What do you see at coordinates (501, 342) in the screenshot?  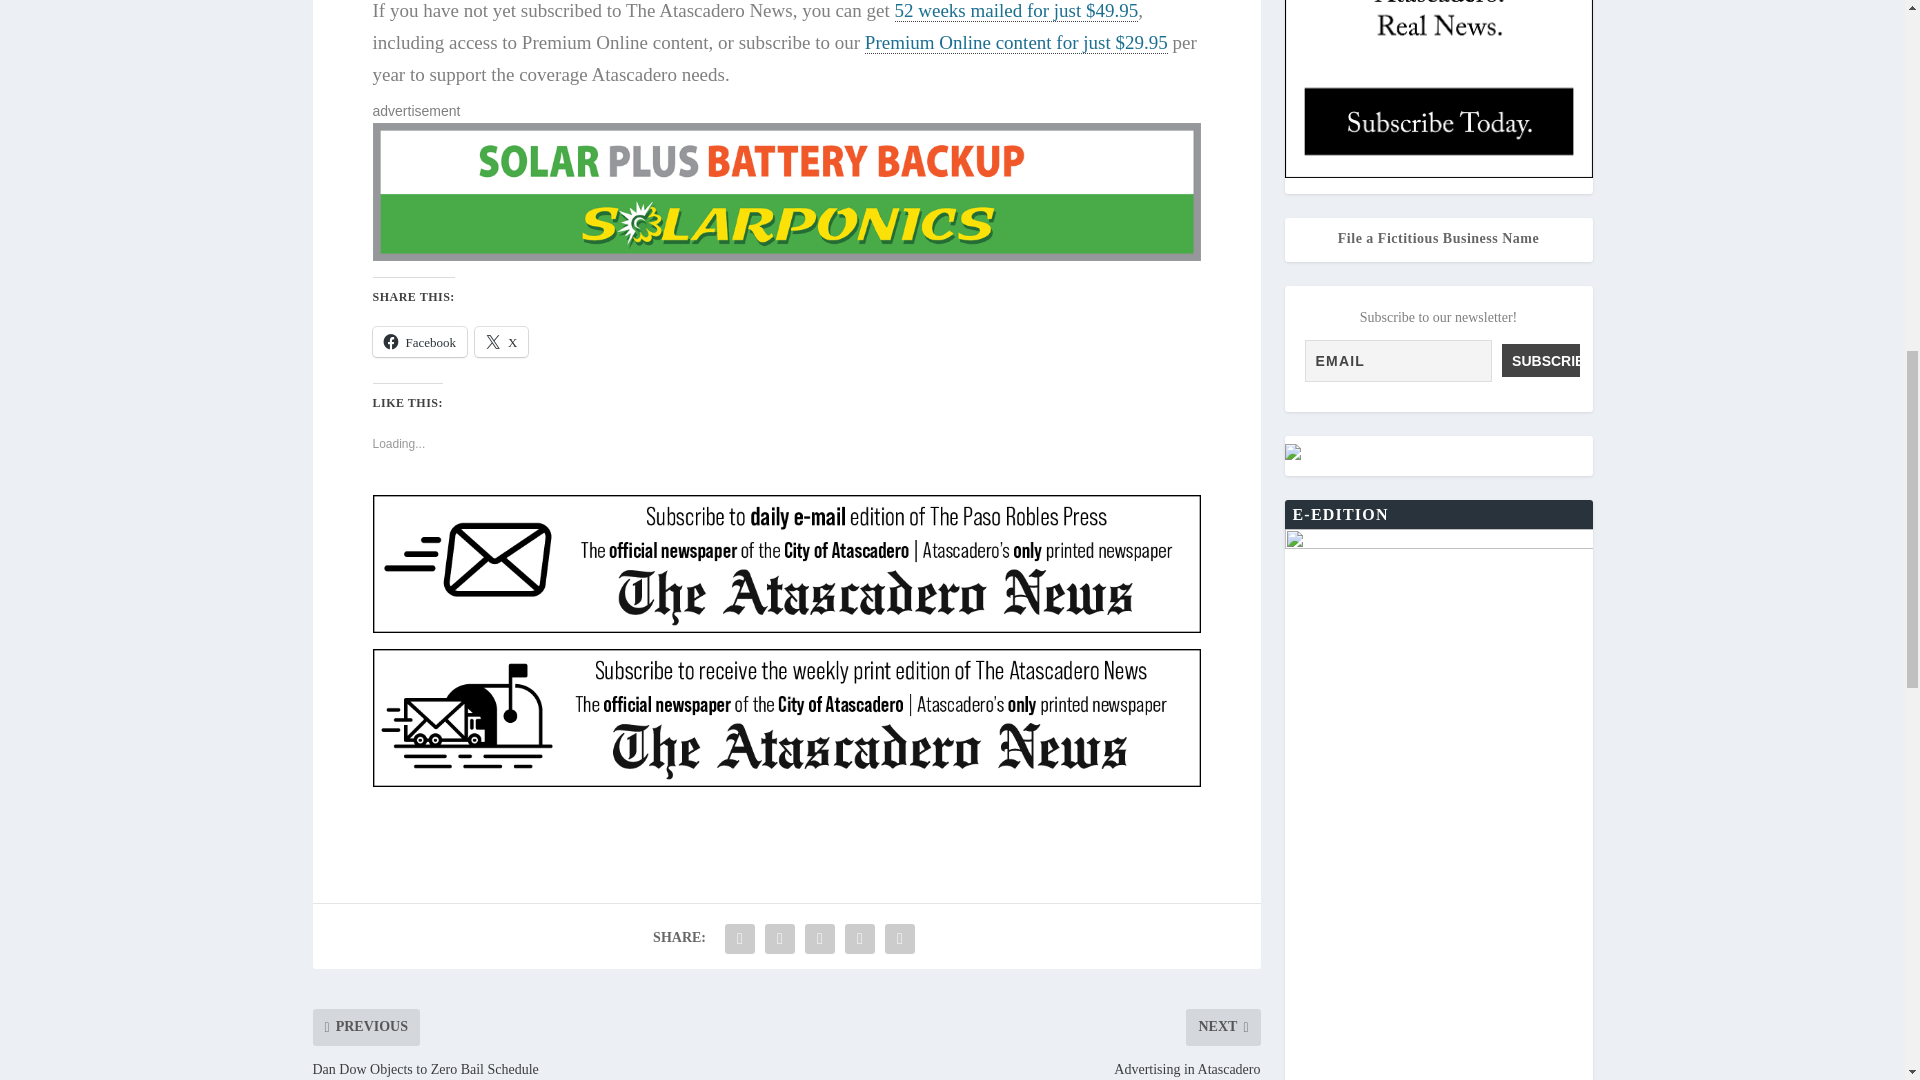 I see `Click to share on X` at bounding box center [501, 342].